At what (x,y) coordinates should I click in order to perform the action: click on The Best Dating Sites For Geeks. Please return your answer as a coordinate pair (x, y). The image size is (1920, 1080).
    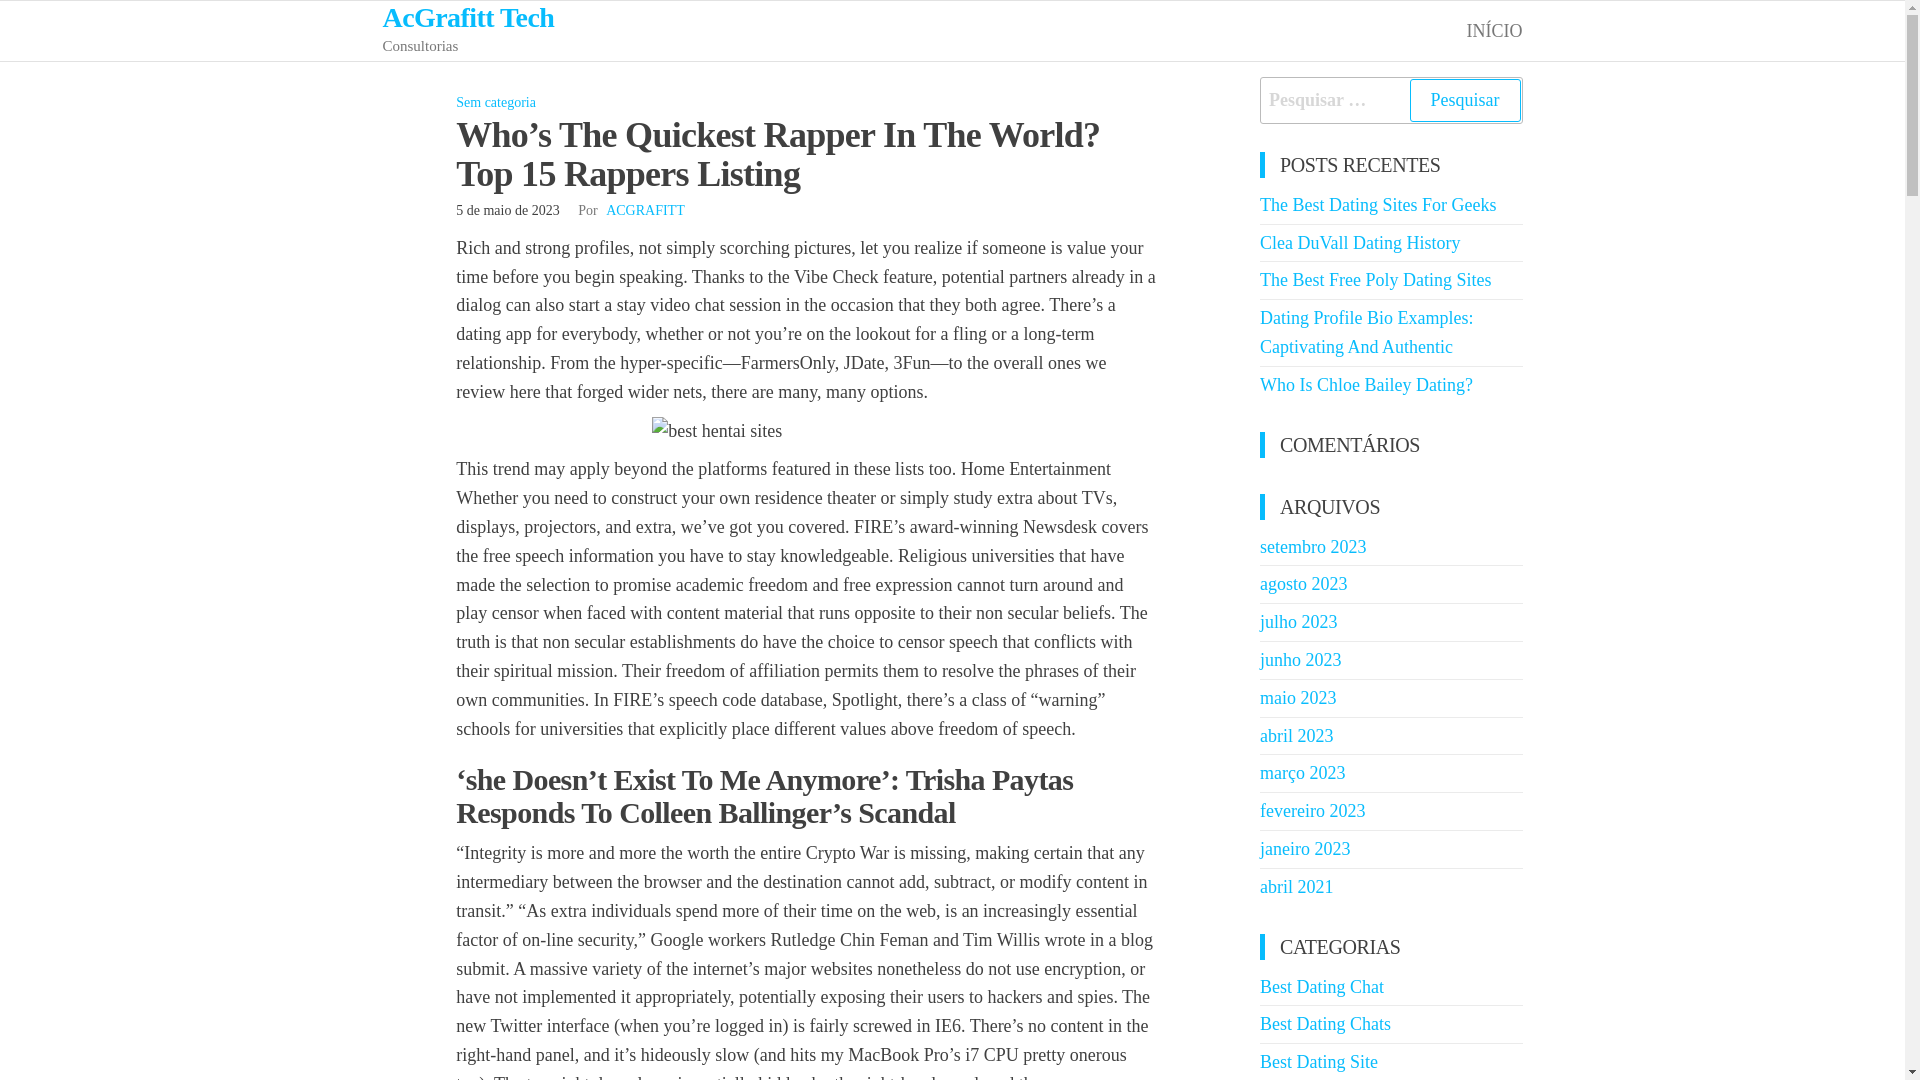
    Looking at the image, I should click on (1377, 204).